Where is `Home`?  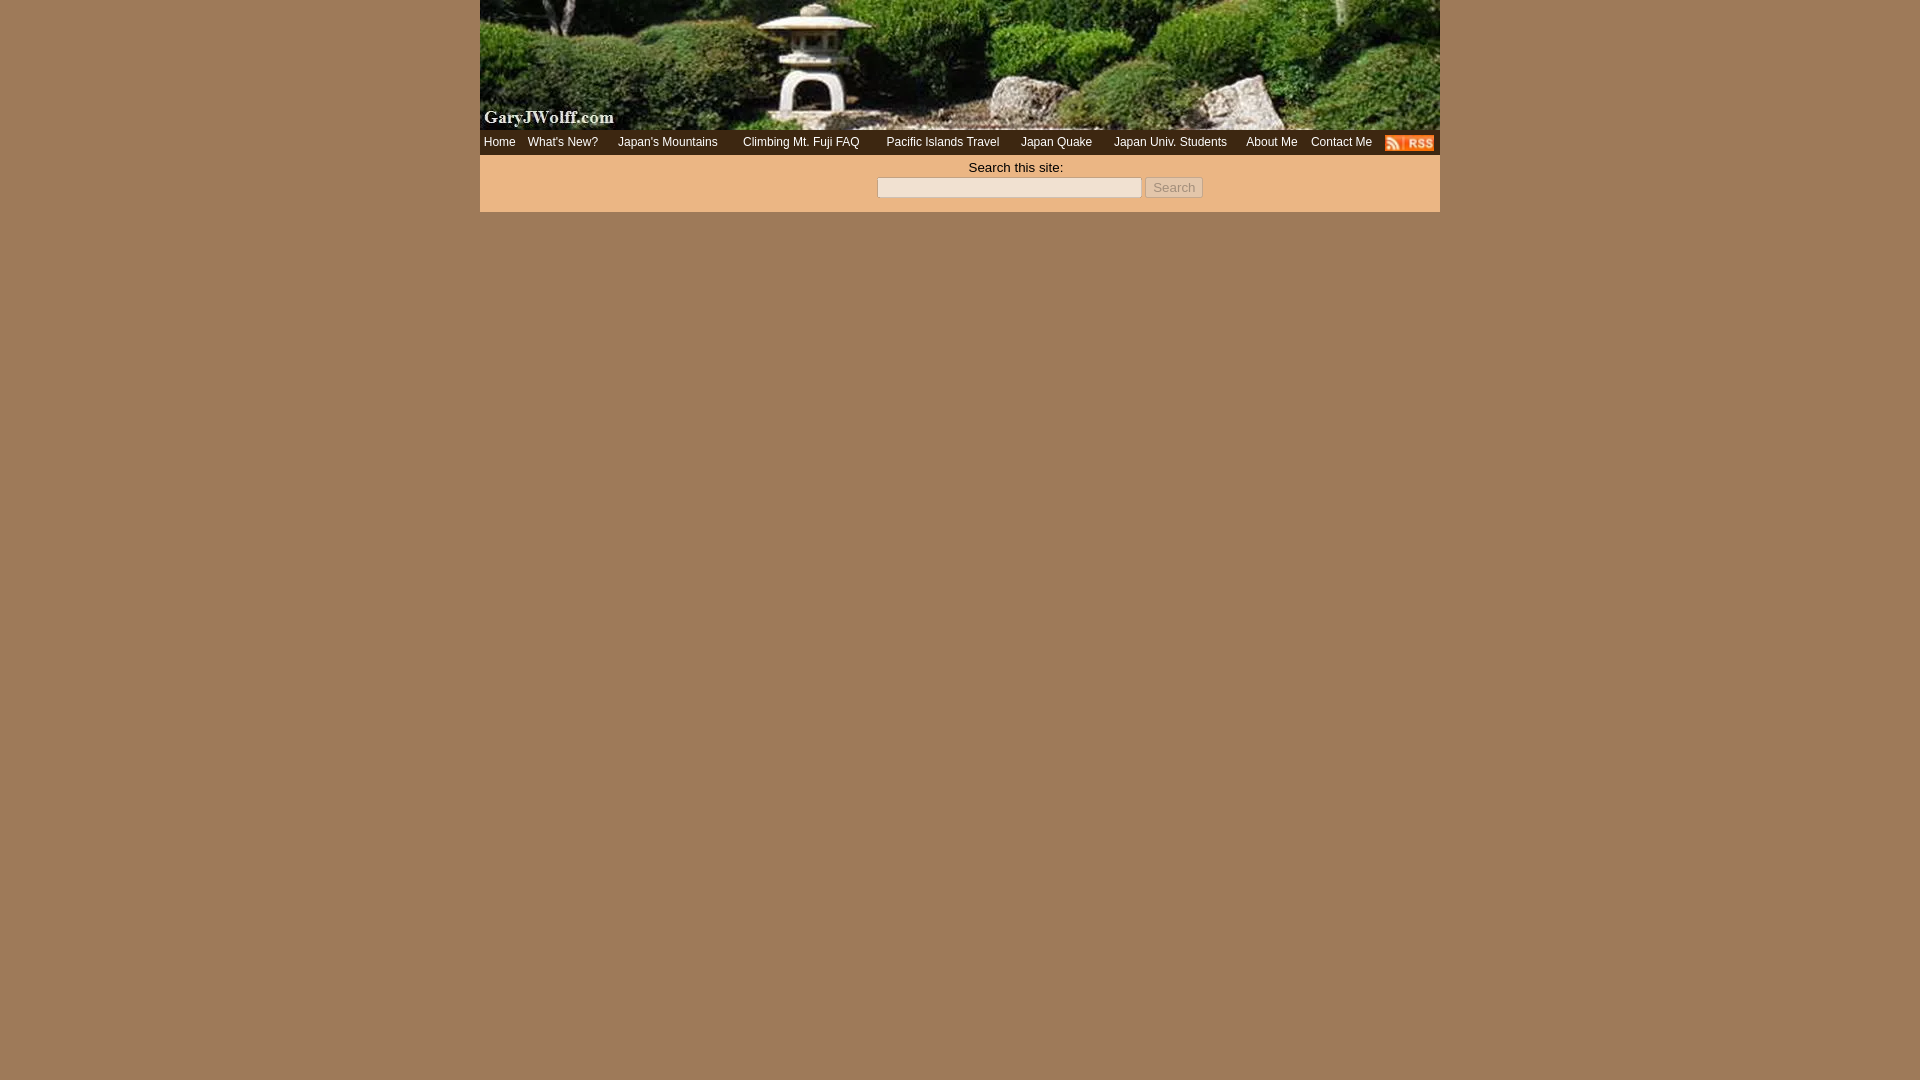
Home is located at coordinates (500, 142).